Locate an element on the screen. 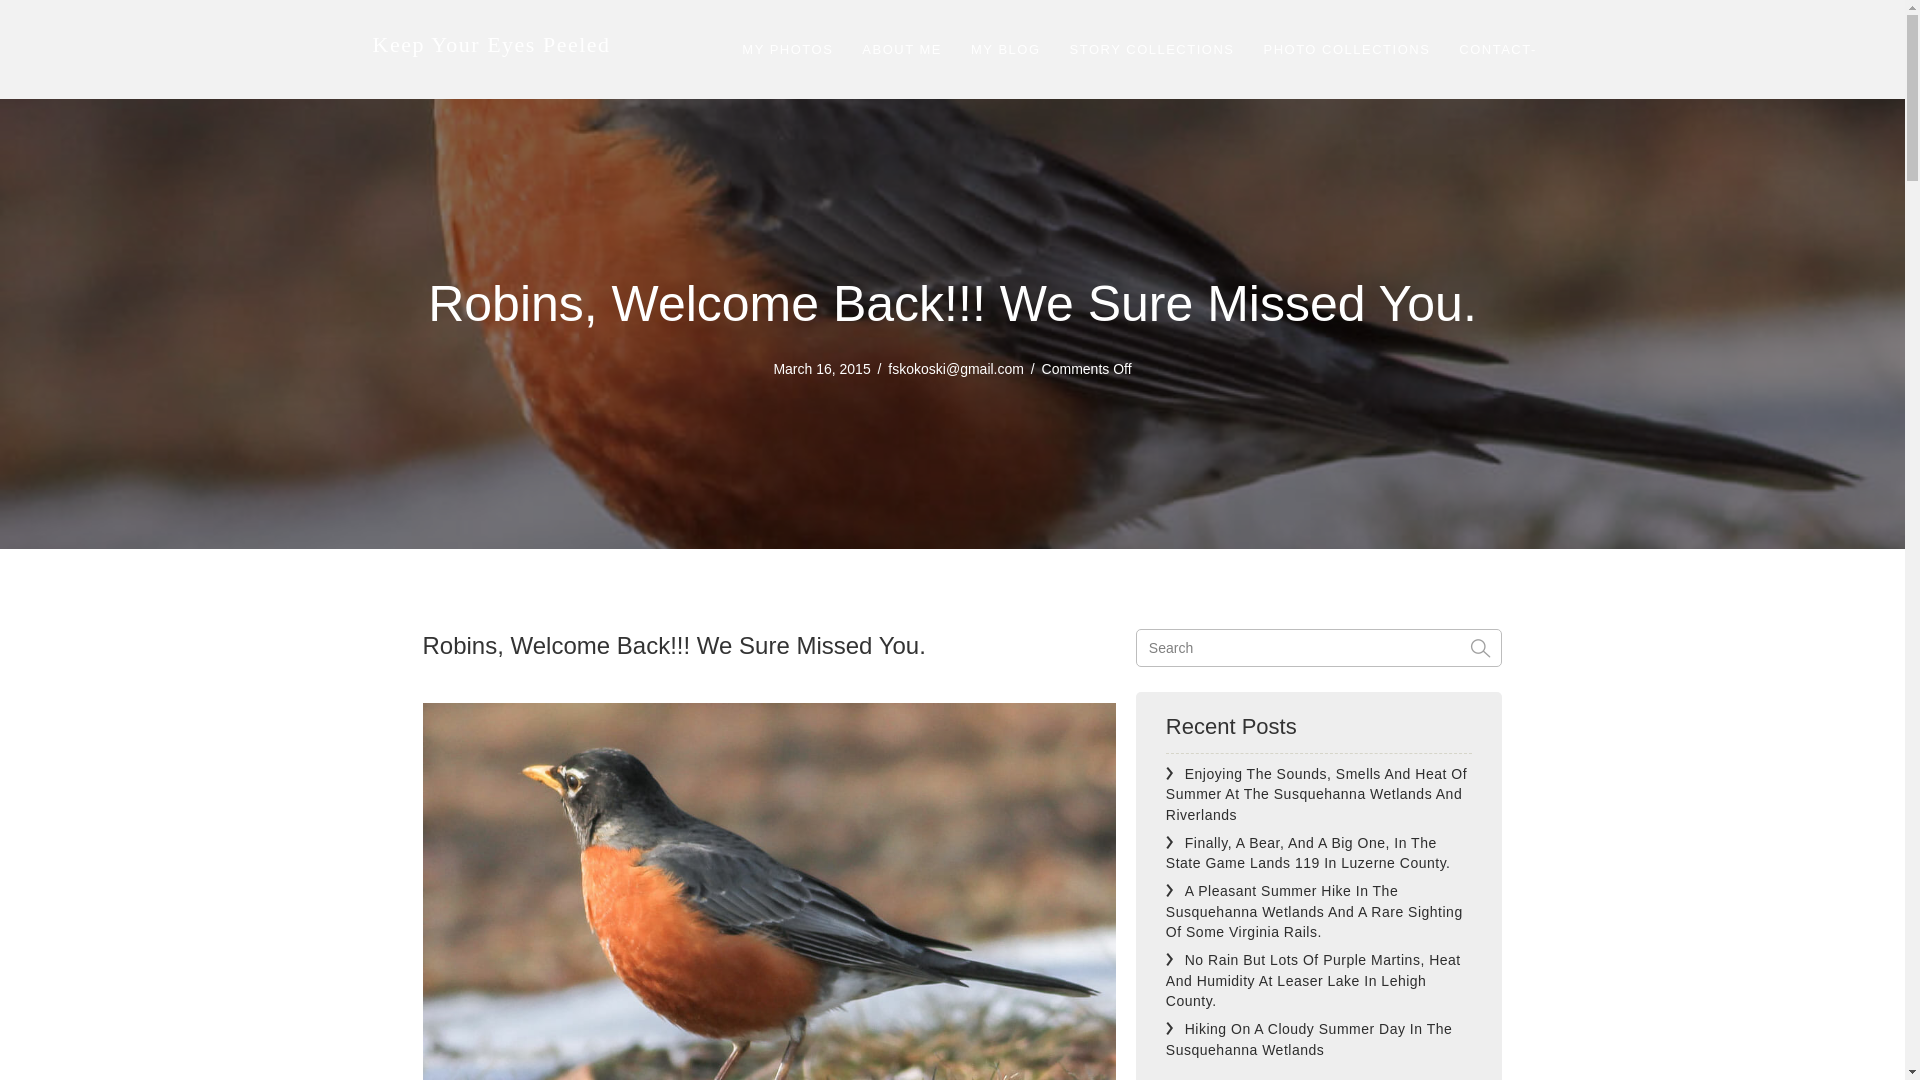 Image resolution: width=1920 pixels, height=1080 pixels. MY BLOG is located at coordinates (1005, 50).